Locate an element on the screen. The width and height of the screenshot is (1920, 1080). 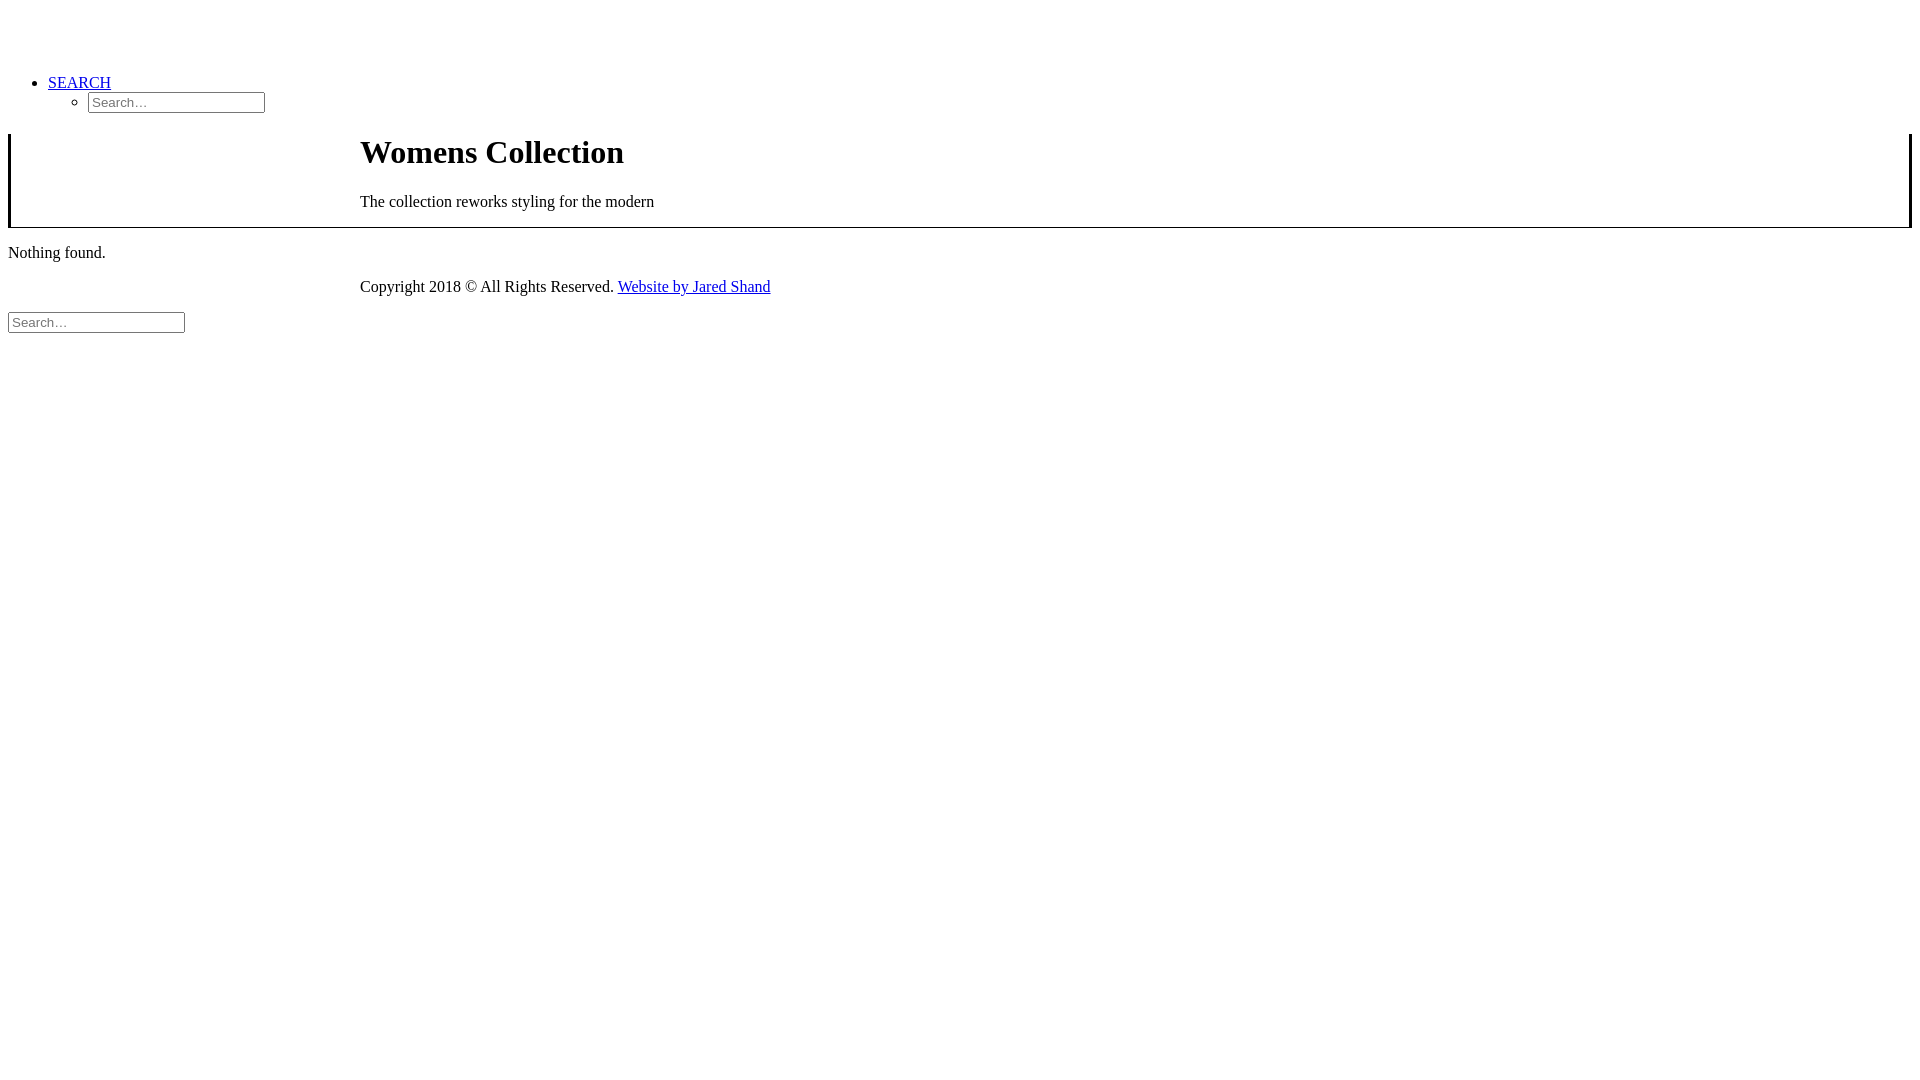
SEARCH is located at coordinates (80, 82).